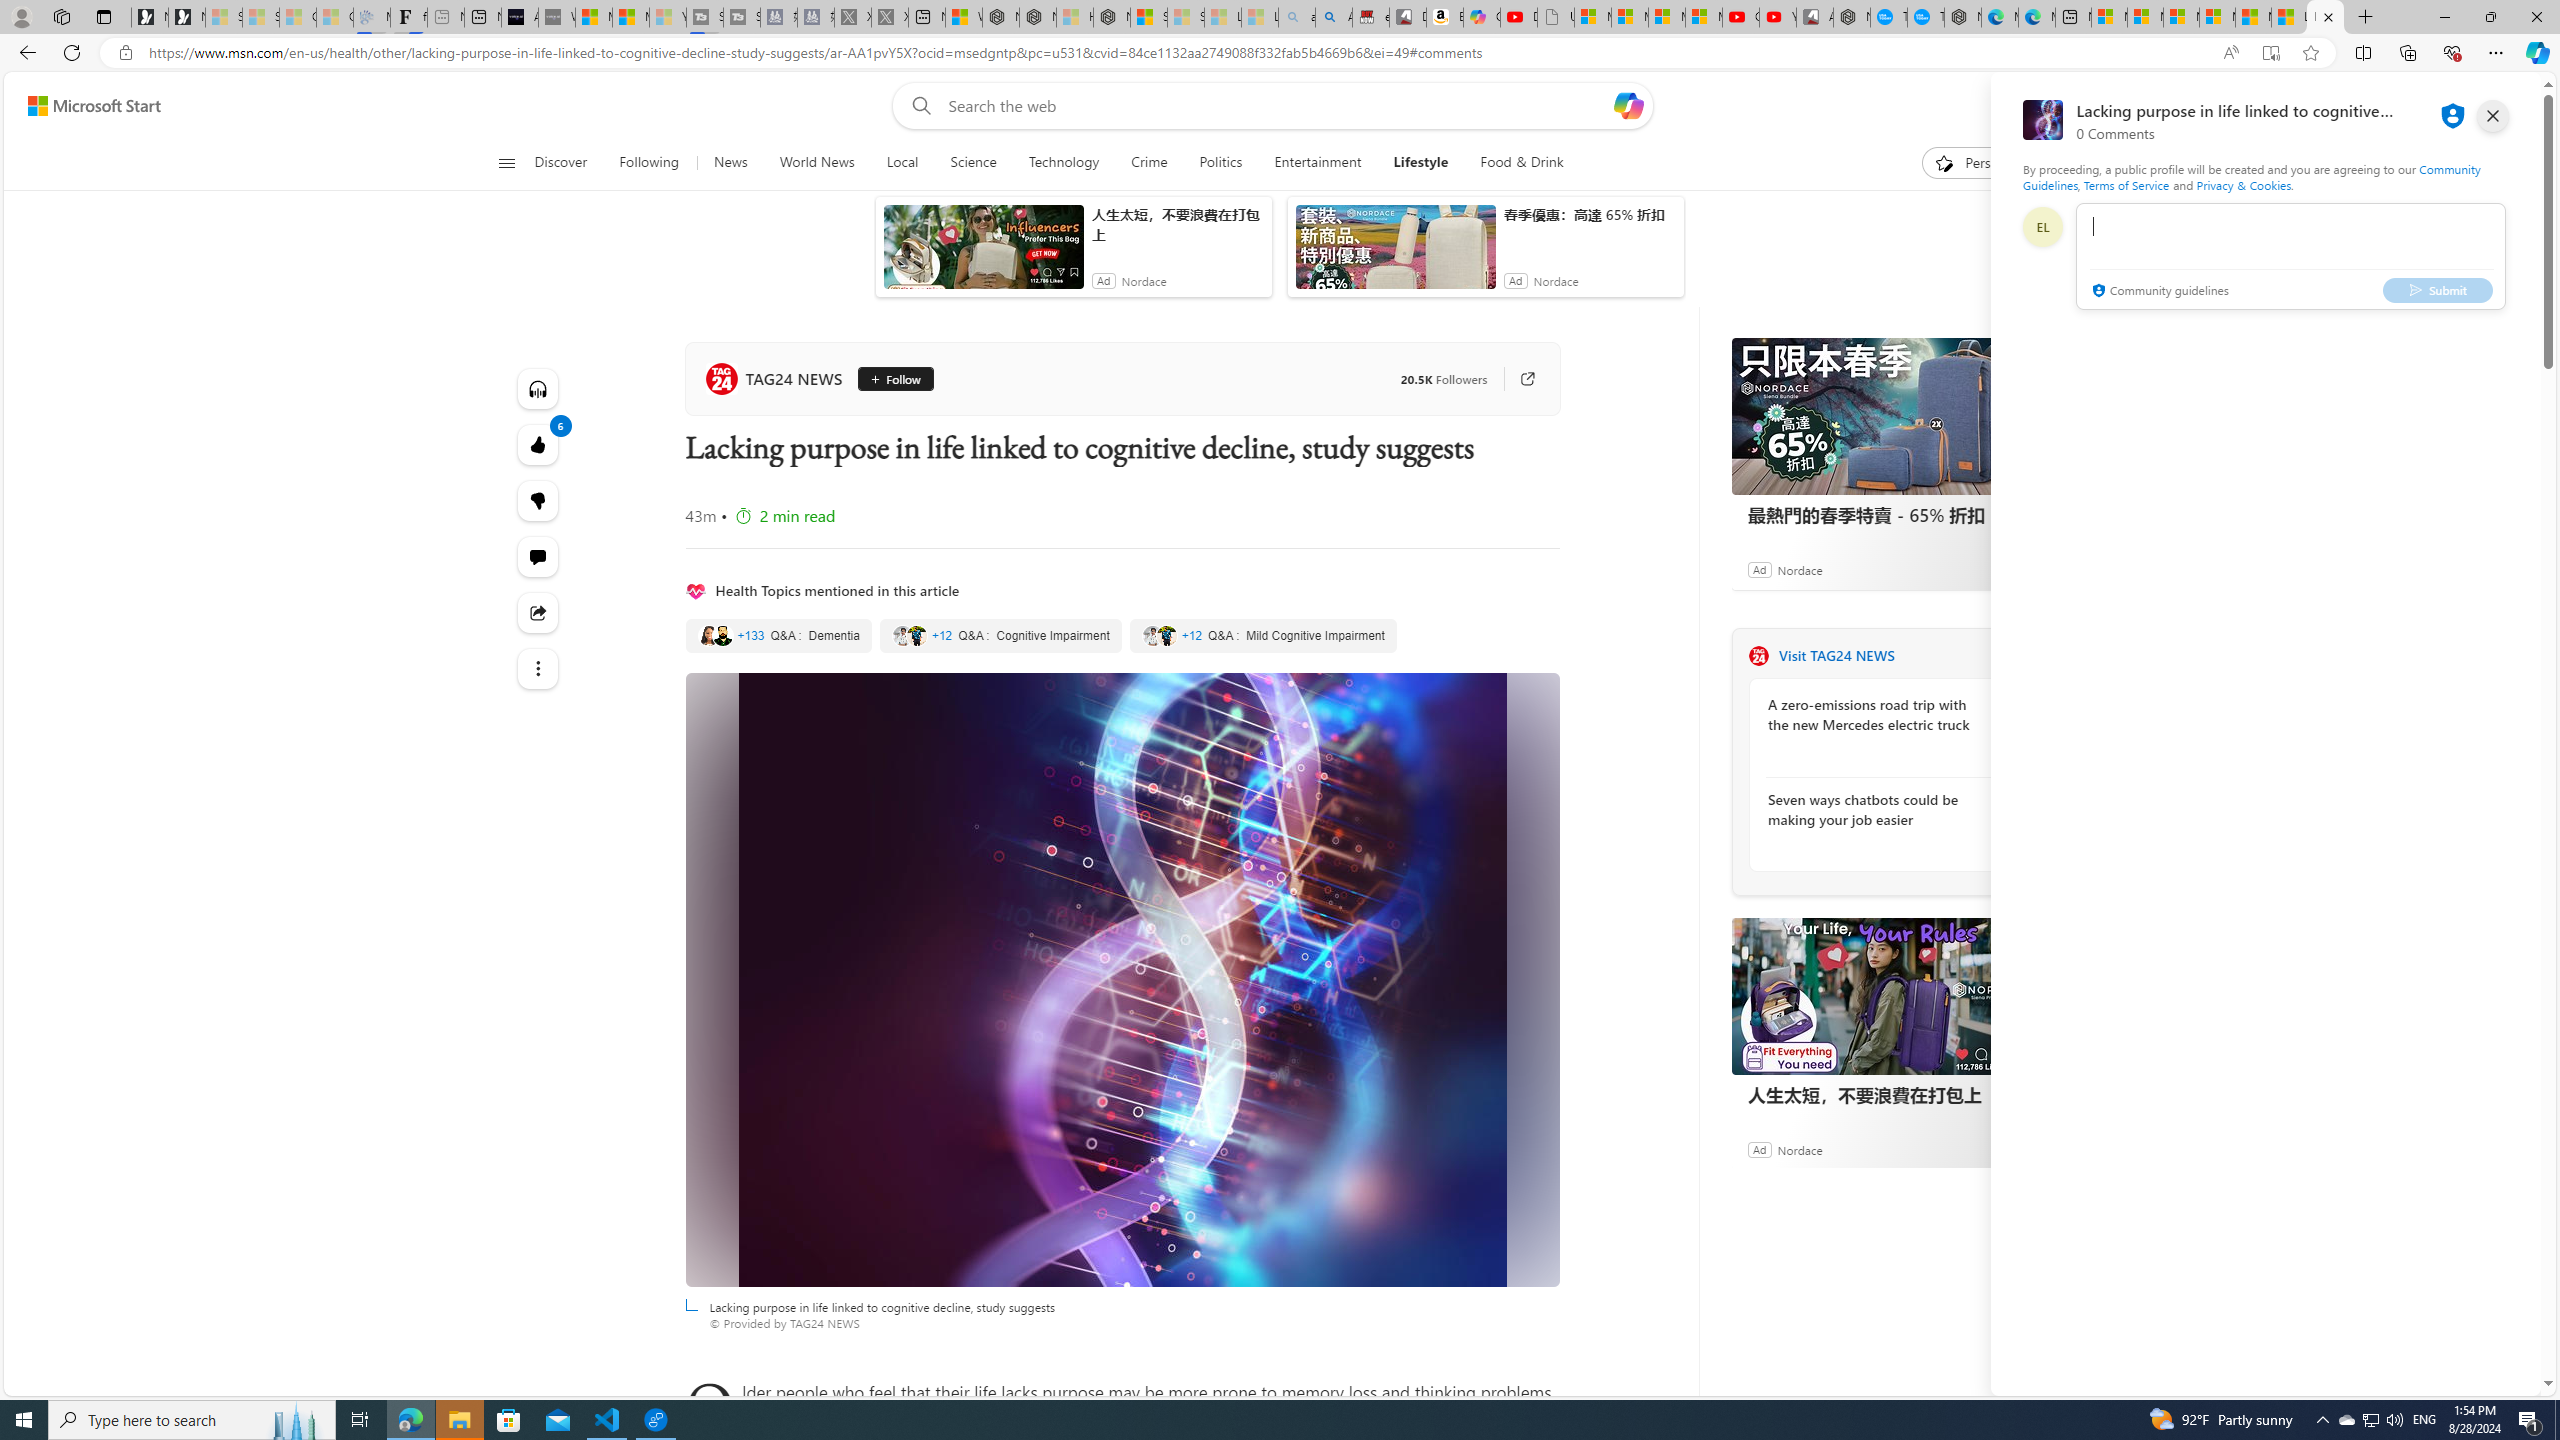 Image resolution: width=2560 pixels, height=1440 pixels. What do you see at coordinates (2497, 106) in the screenshot?
I see `Open settings` at bounding box center [2497, 106].